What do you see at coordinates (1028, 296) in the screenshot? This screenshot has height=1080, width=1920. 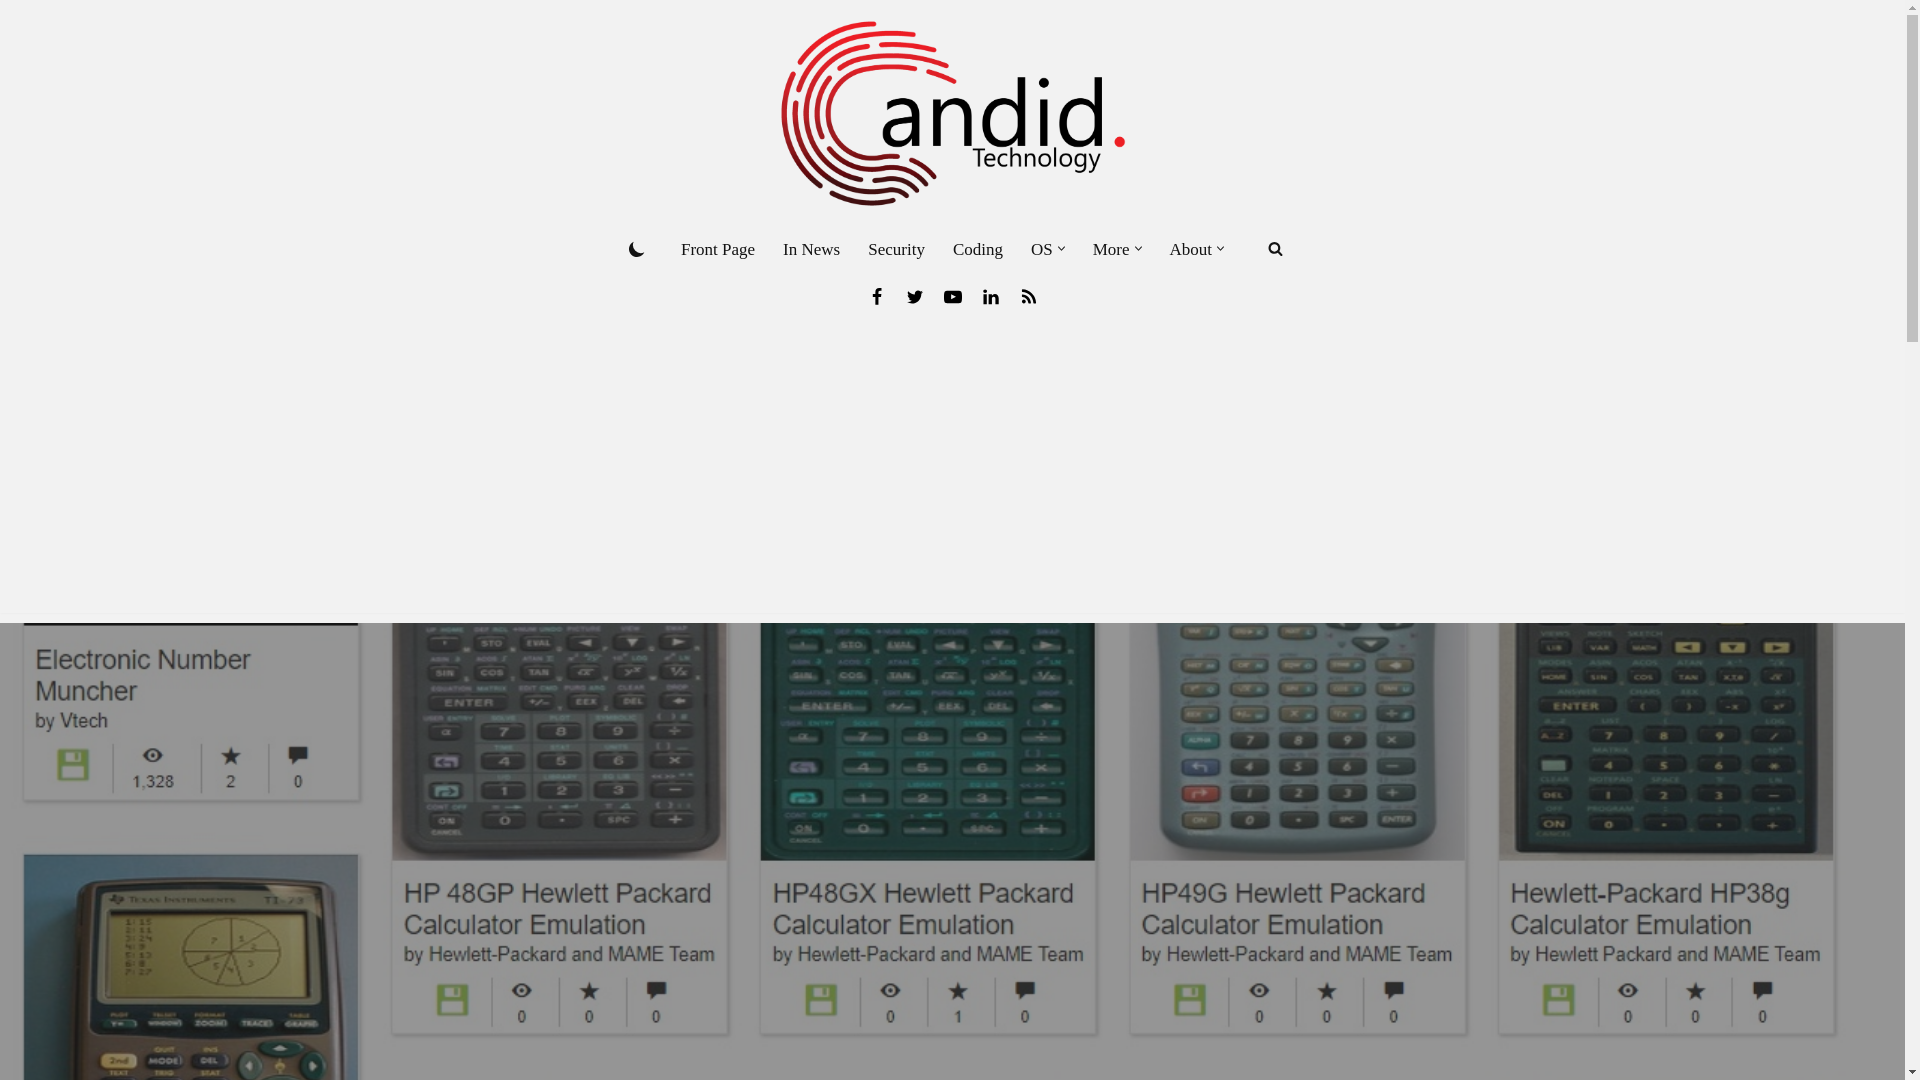 I see `News` at bounding box center [1028, 296].